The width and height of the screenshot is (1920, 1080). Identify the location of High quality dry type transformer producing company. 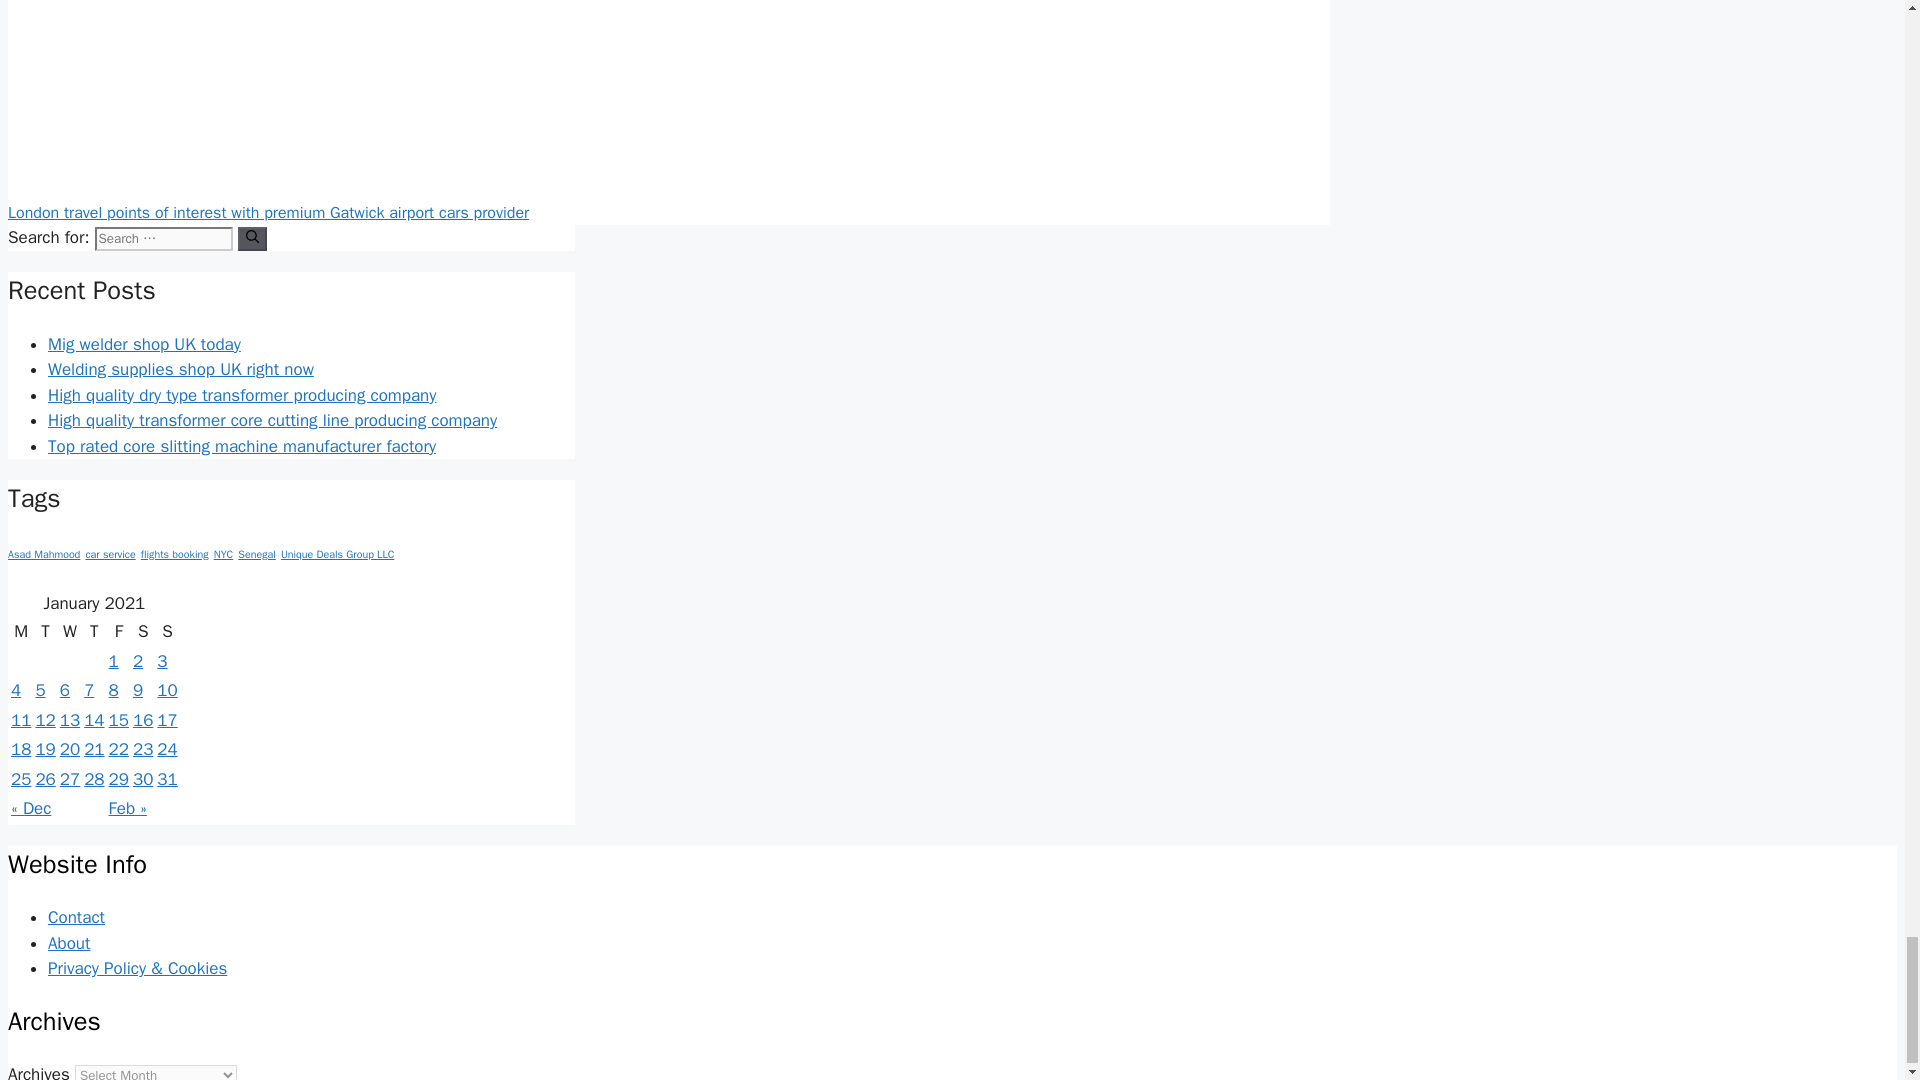
(242, 395).